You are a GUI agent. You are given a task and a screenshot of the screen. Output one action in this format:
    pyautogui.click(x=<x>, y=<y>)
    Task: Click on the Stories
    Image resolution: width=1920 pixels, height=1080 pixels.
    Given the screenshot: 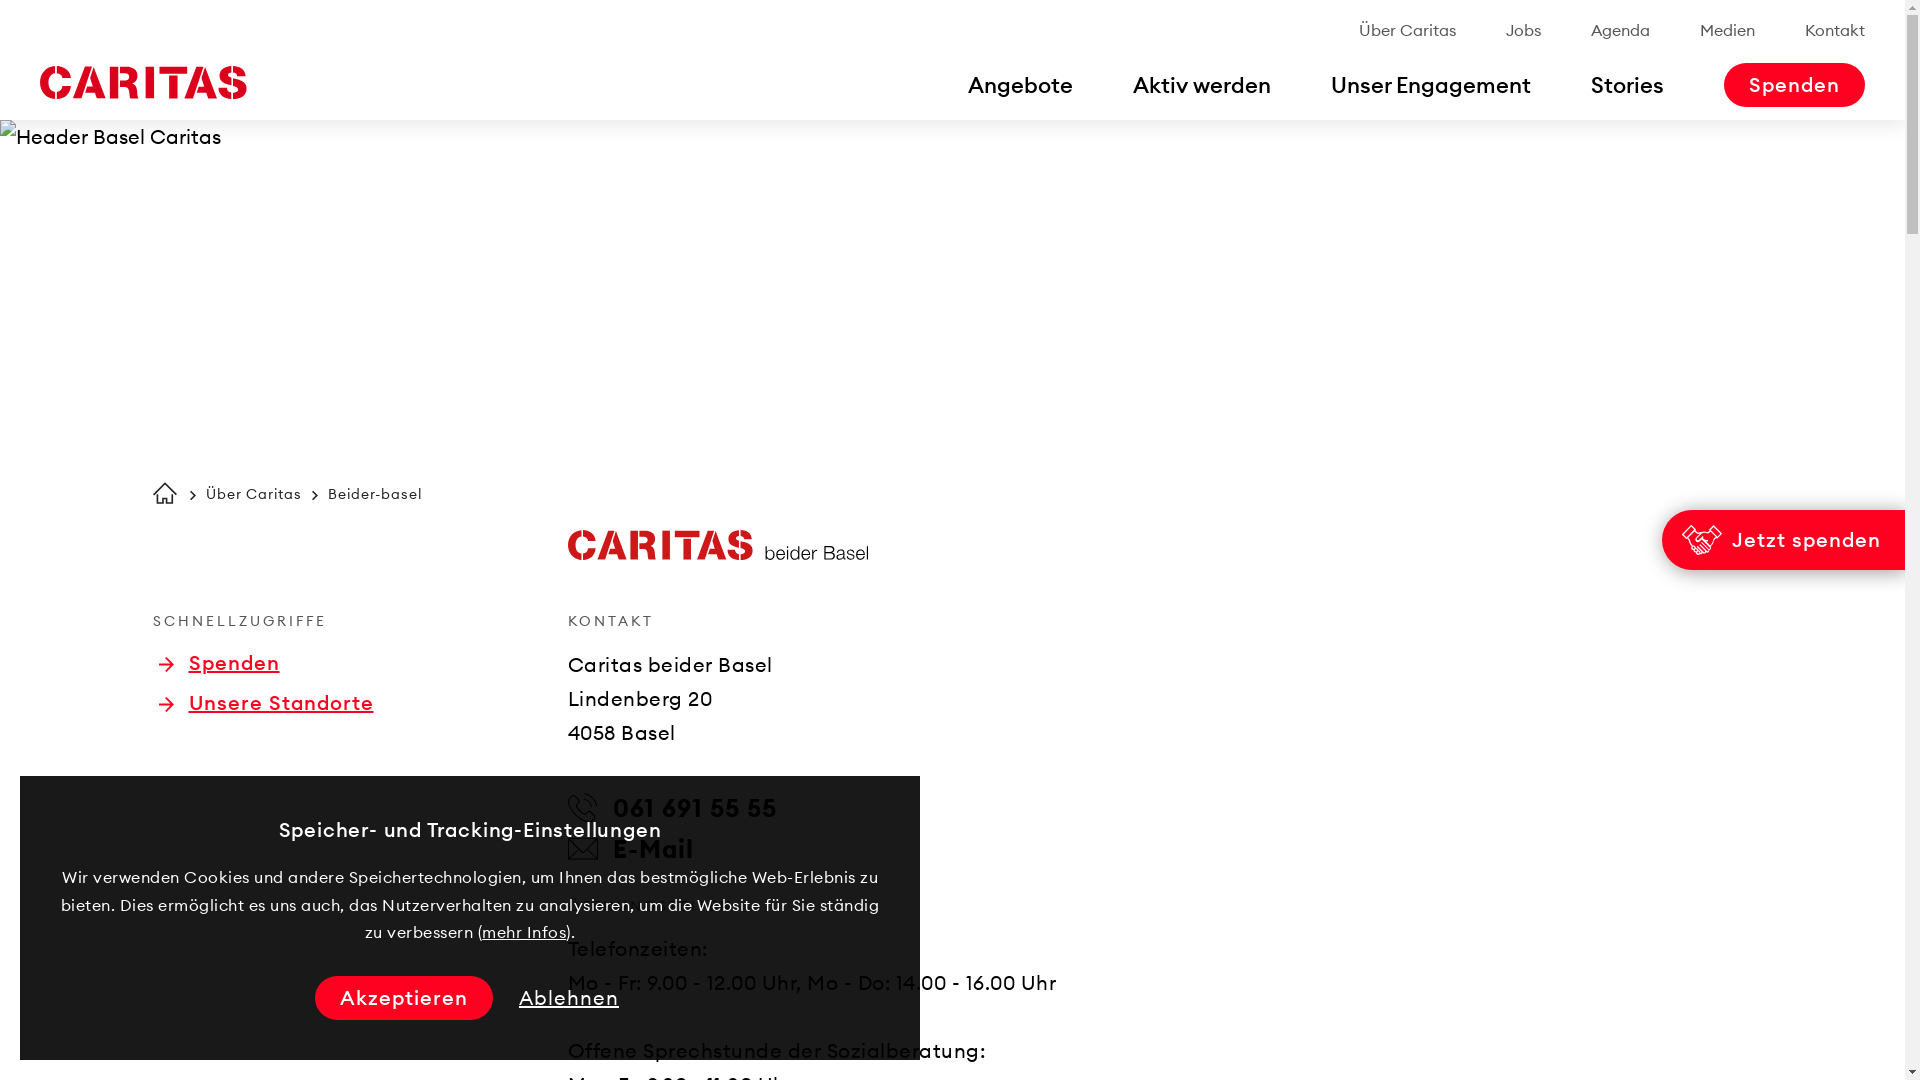 What is the action you would take?
    pyautogui.click(x=1628, y=85)
    